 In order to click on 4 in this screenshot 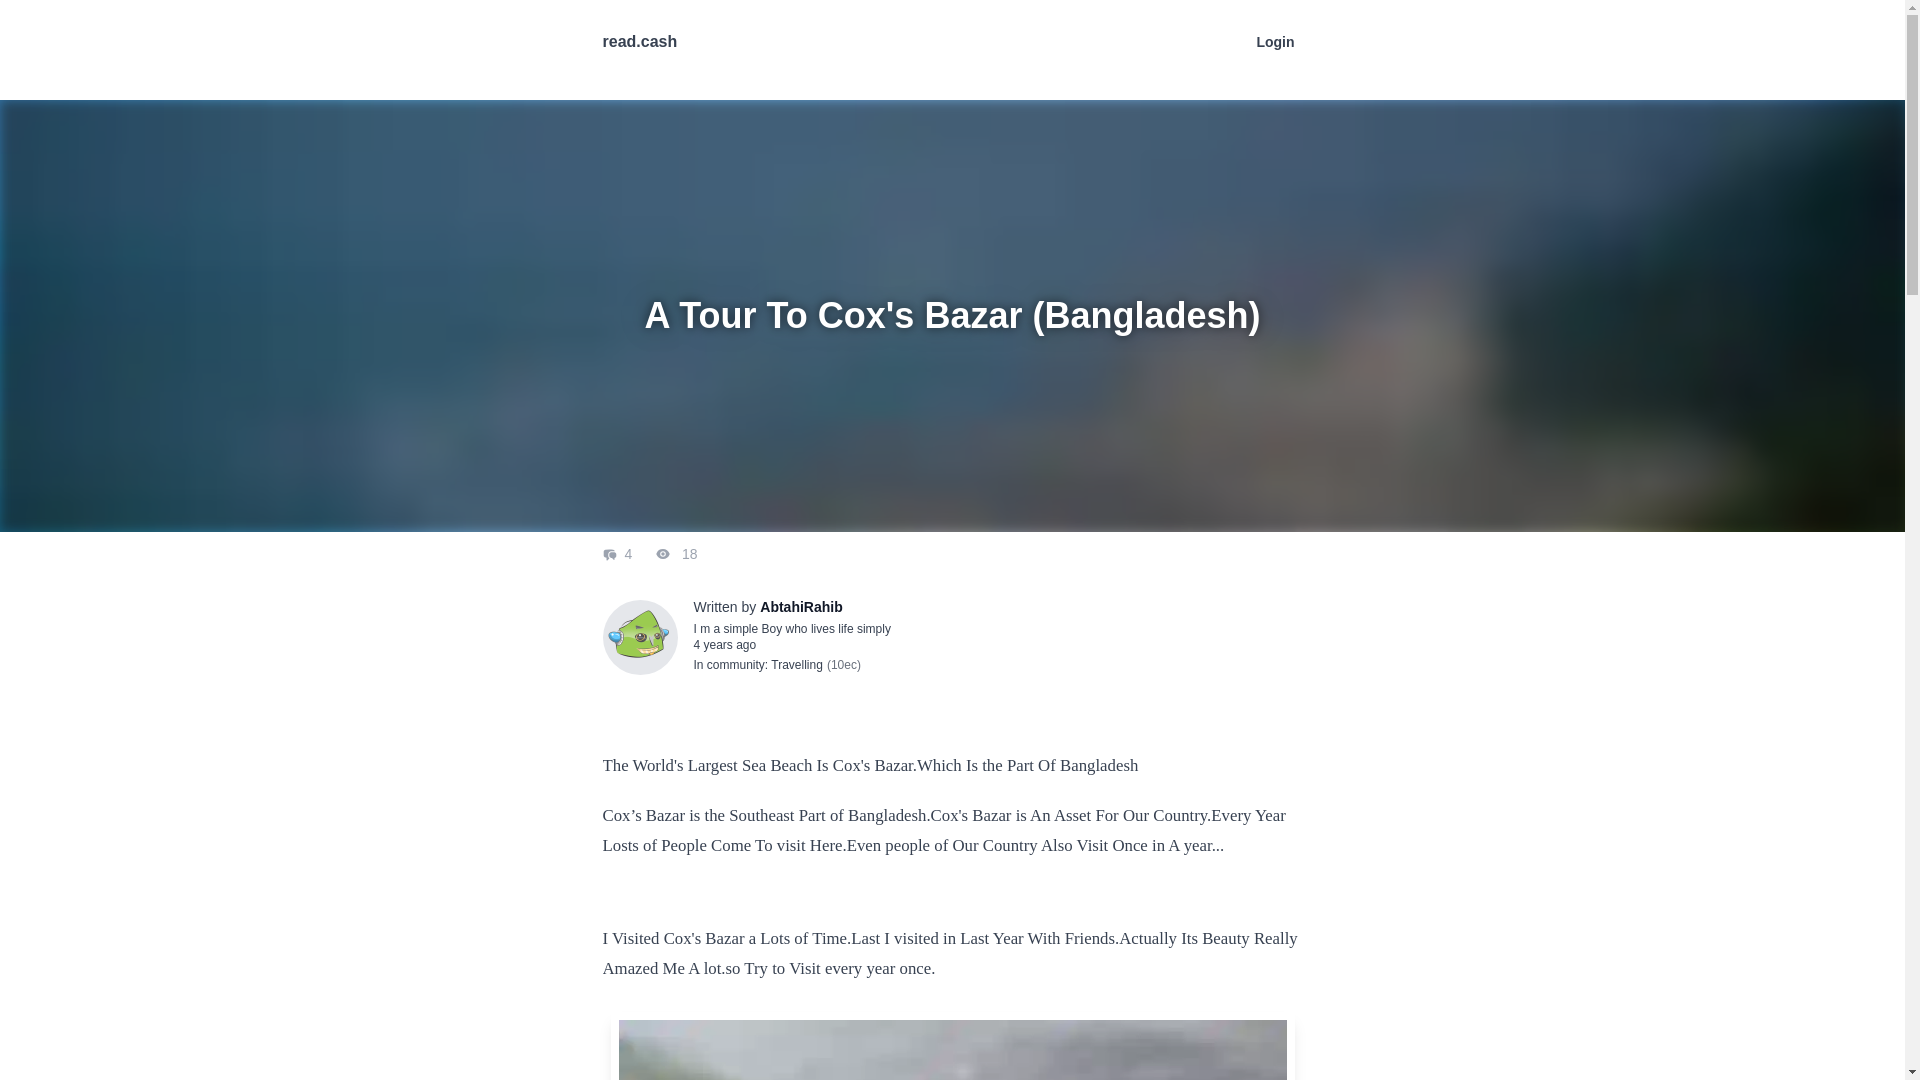, I will do `click(618, 554)`.